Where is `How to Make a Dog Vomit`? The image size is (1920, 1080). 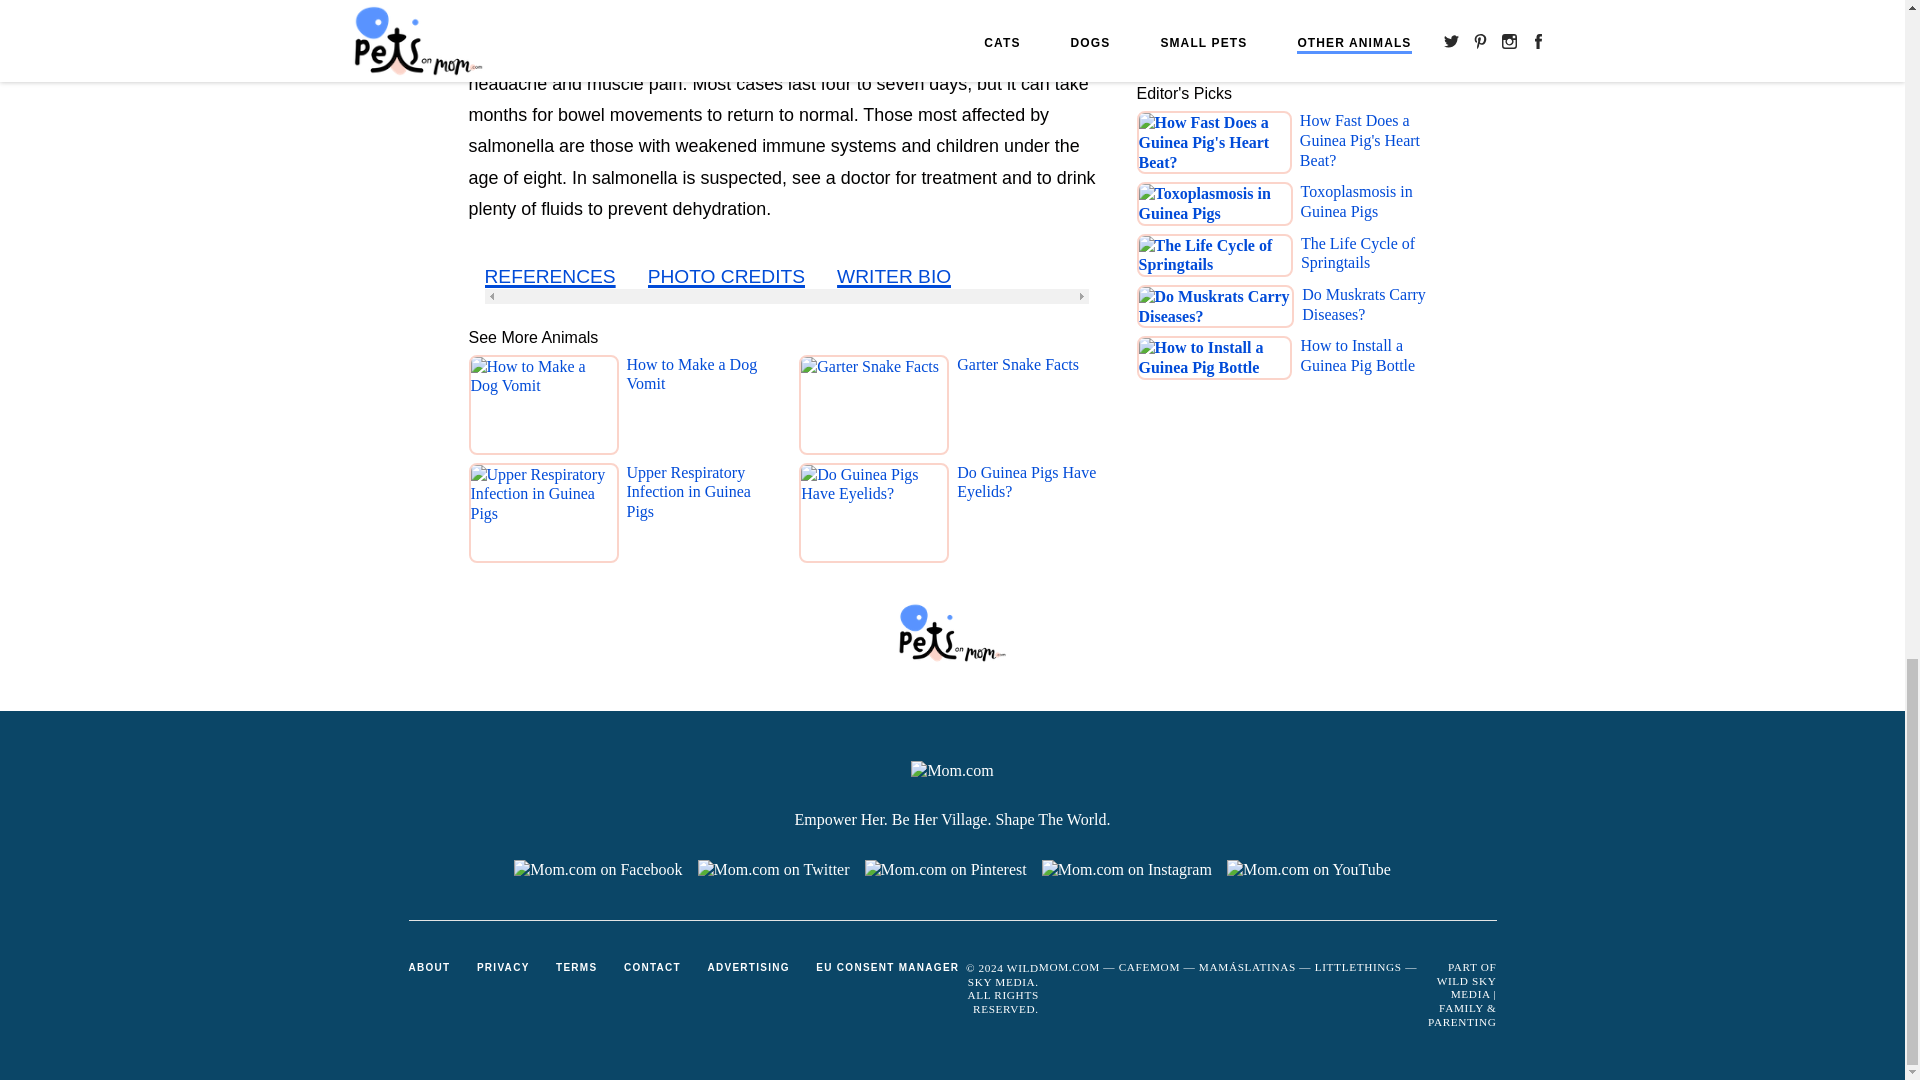 How to Make a Dog Vomit is located at coordinates (699, 409).